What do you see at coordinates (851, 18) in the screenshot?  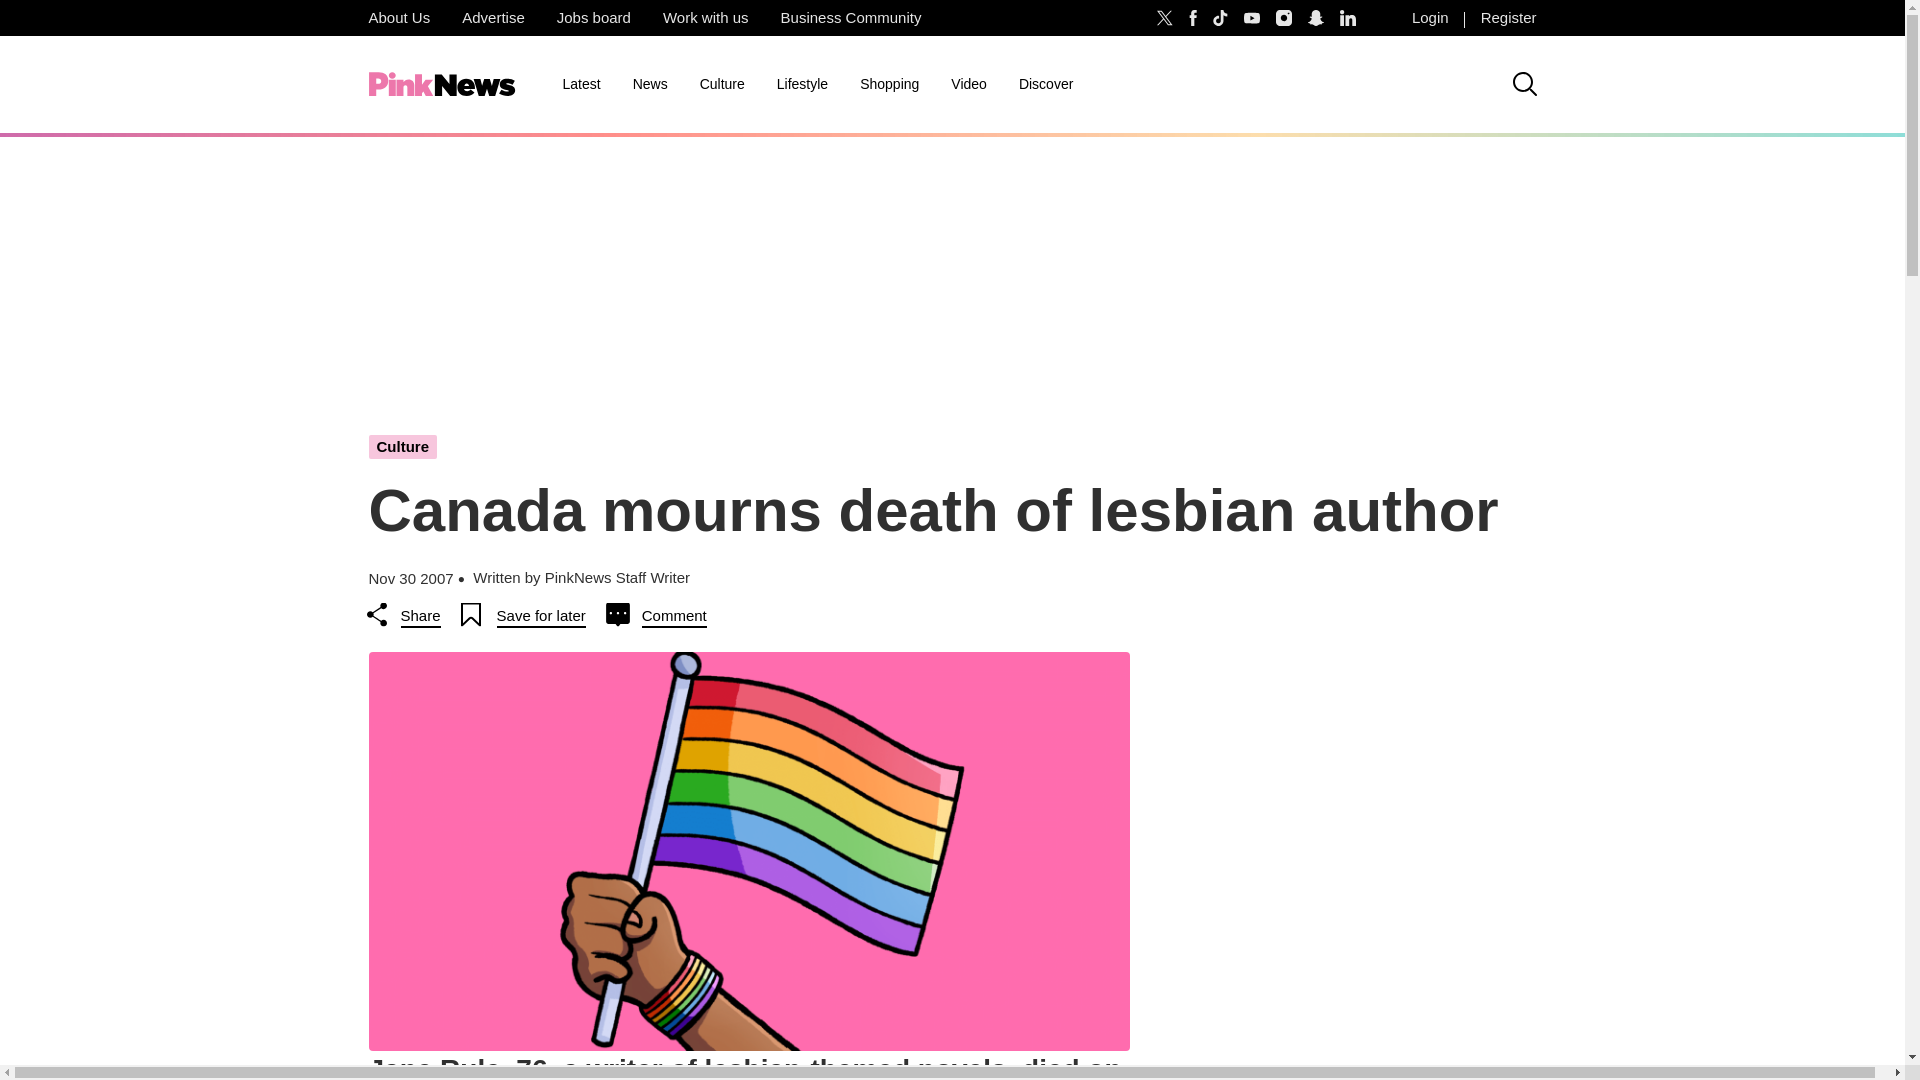 I see `Business Community` at bounding box center [851, 18].